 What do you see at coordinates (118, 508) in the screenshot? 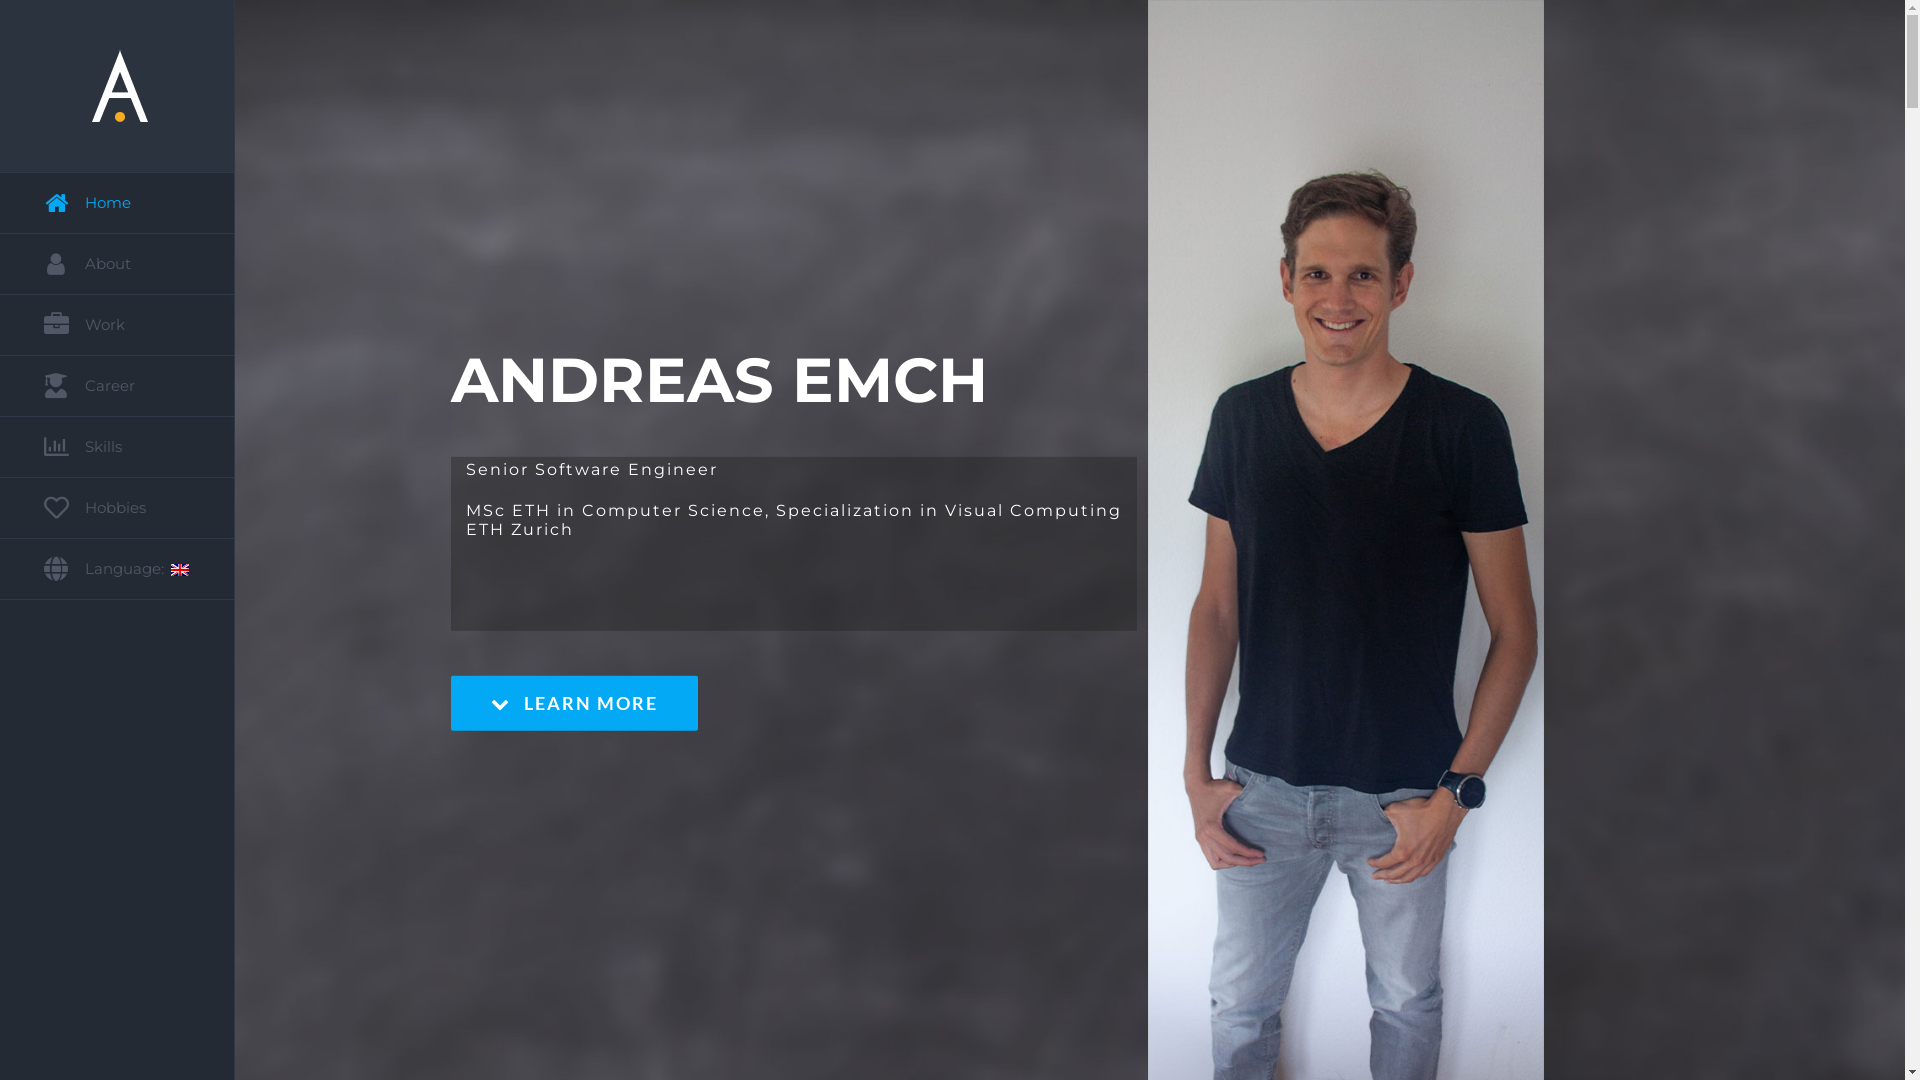
I see `Hobbies` at bounding box center [118, 508].